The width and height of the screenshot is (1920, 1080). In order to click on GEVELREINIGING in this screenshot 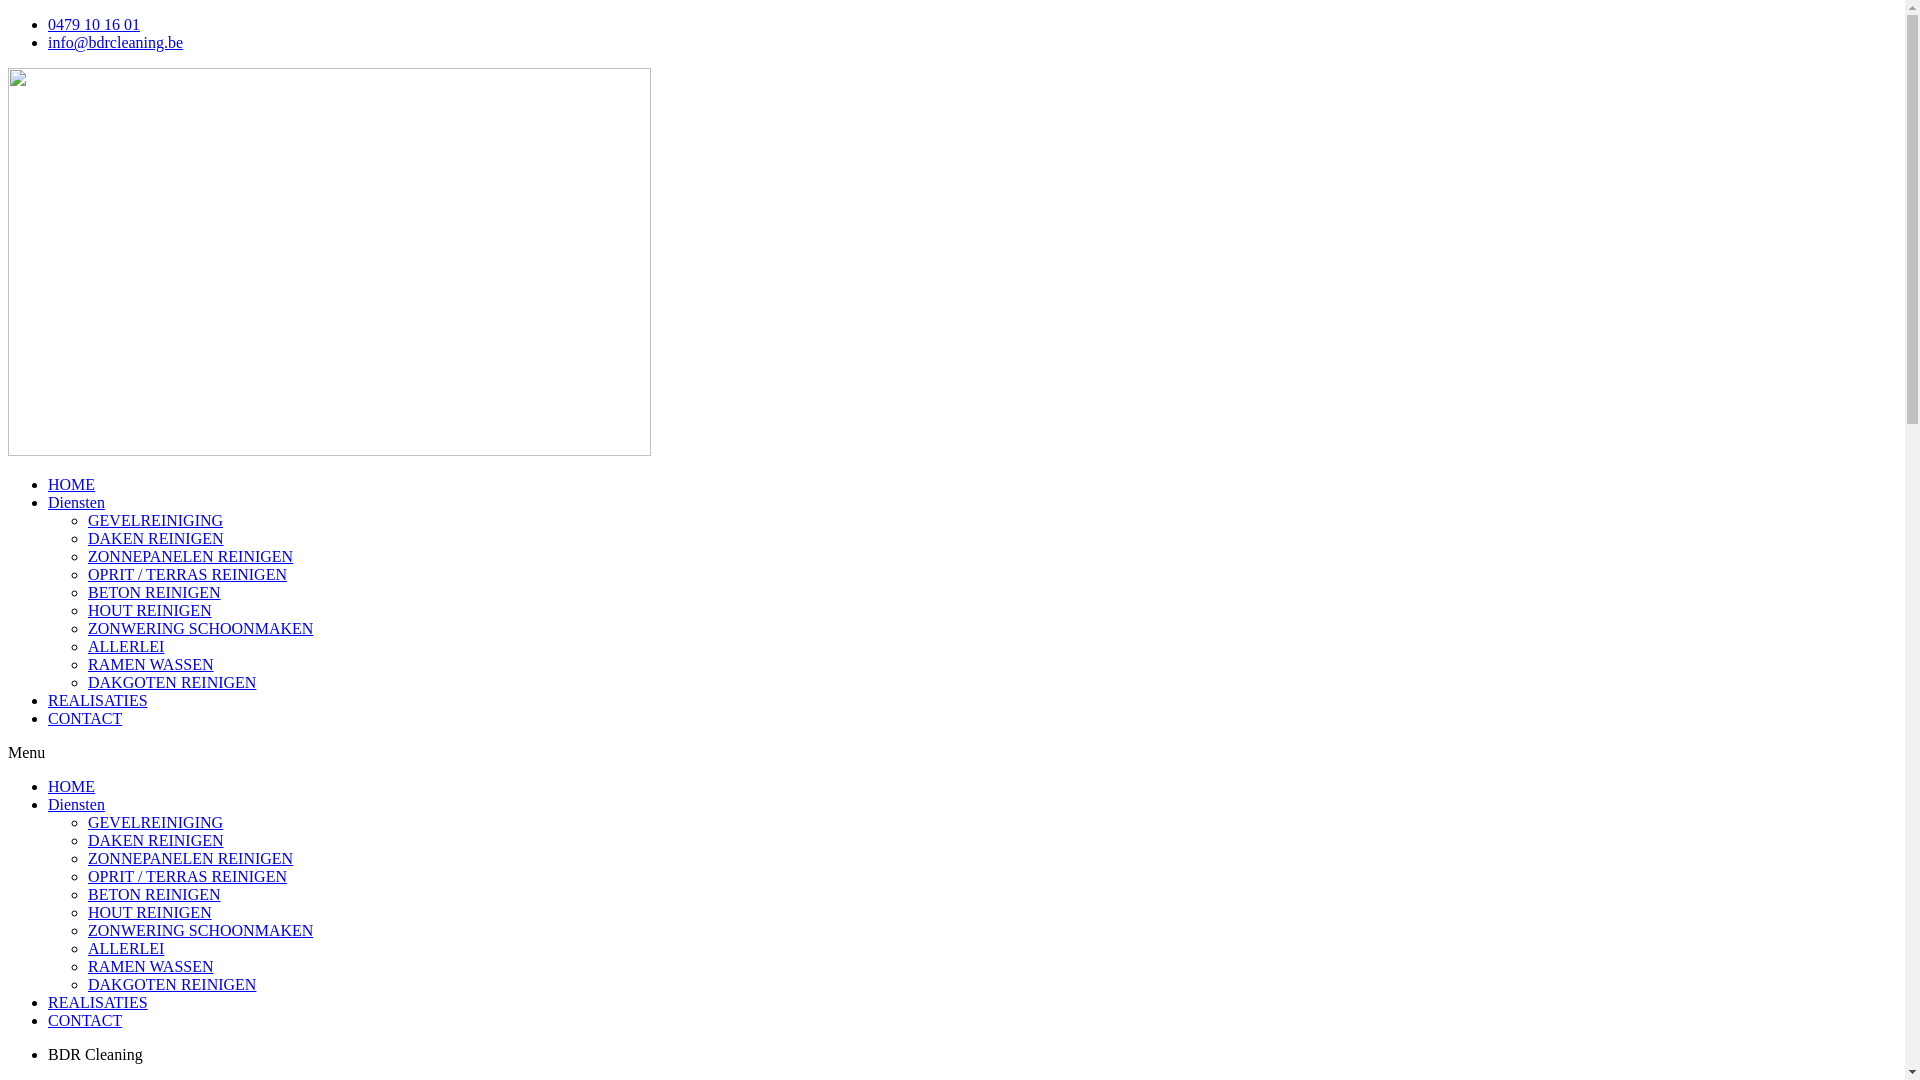, I will do `click(156, 520)`.